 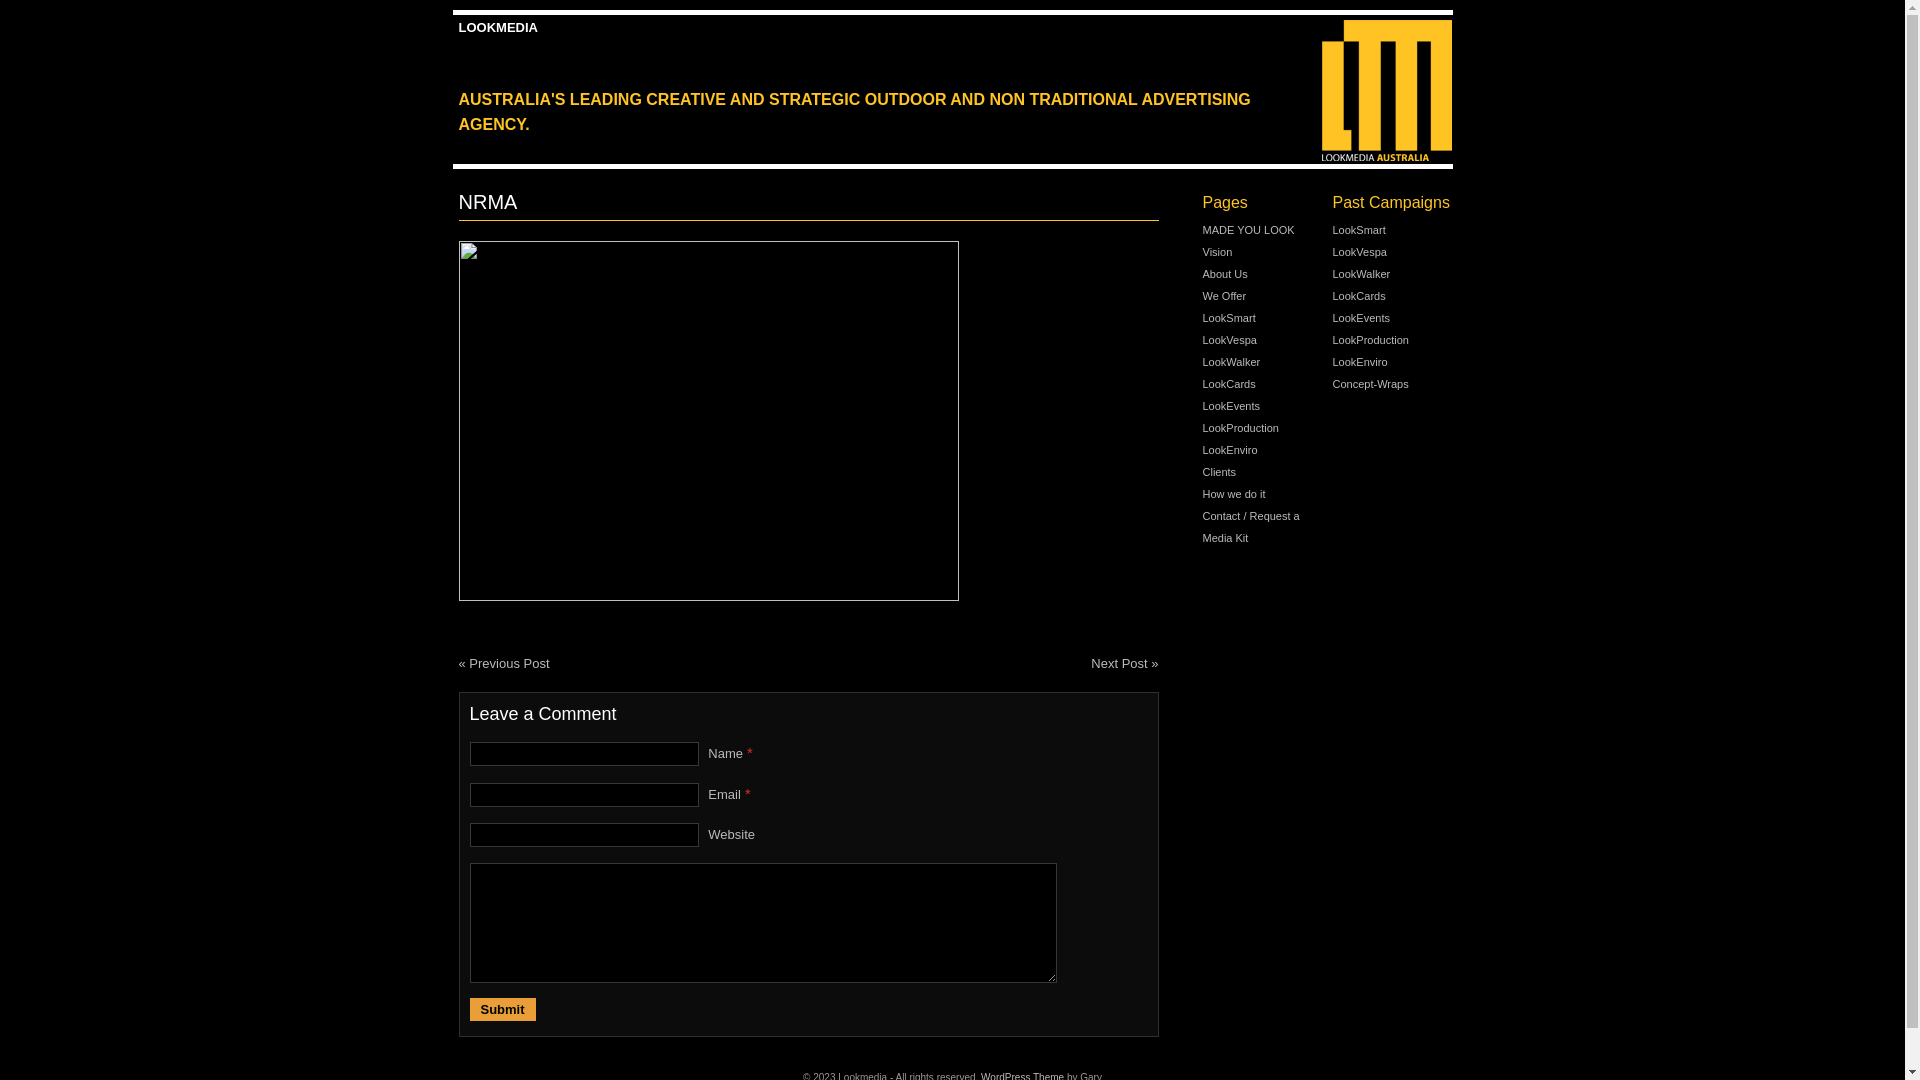 I want to click on LookCards, so click(x=1358, y=296).